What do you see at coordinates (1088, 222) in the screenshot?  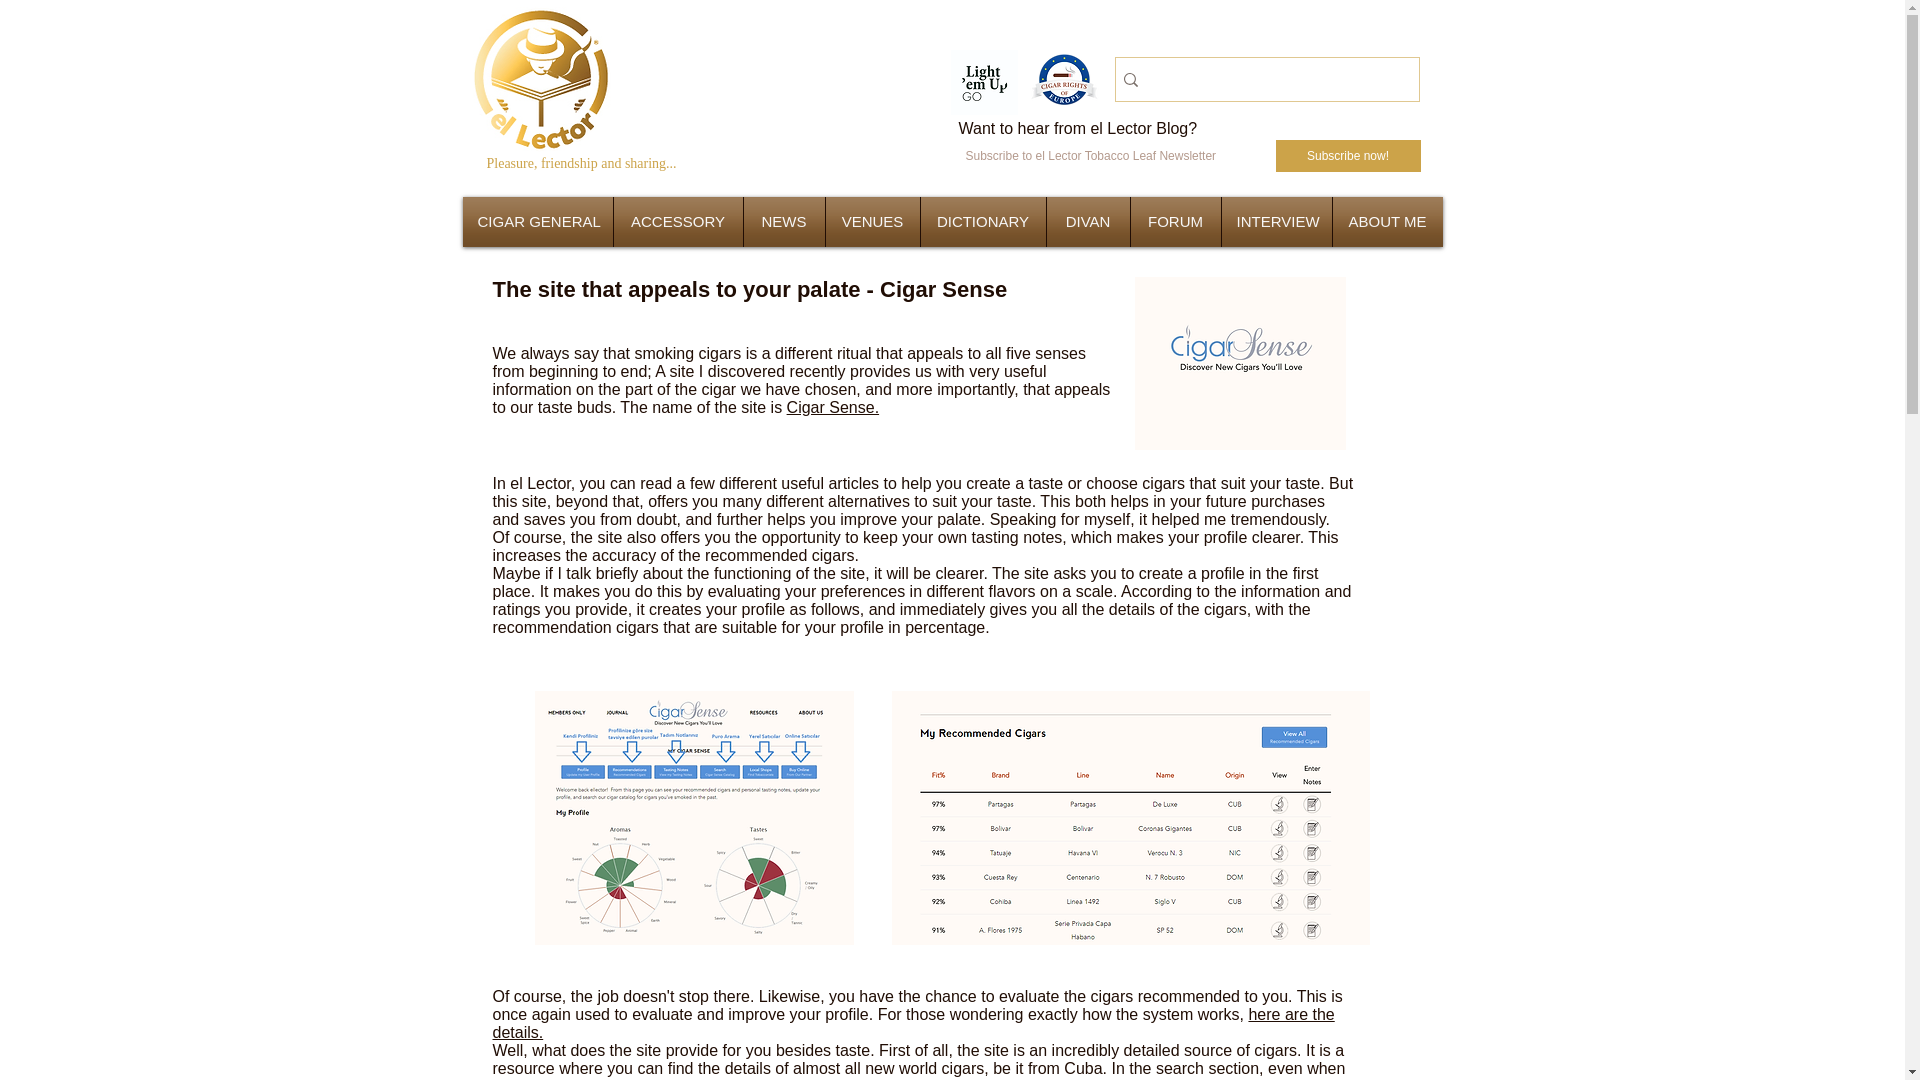 I see `DIVAN` at bounding box center [1088, 222].